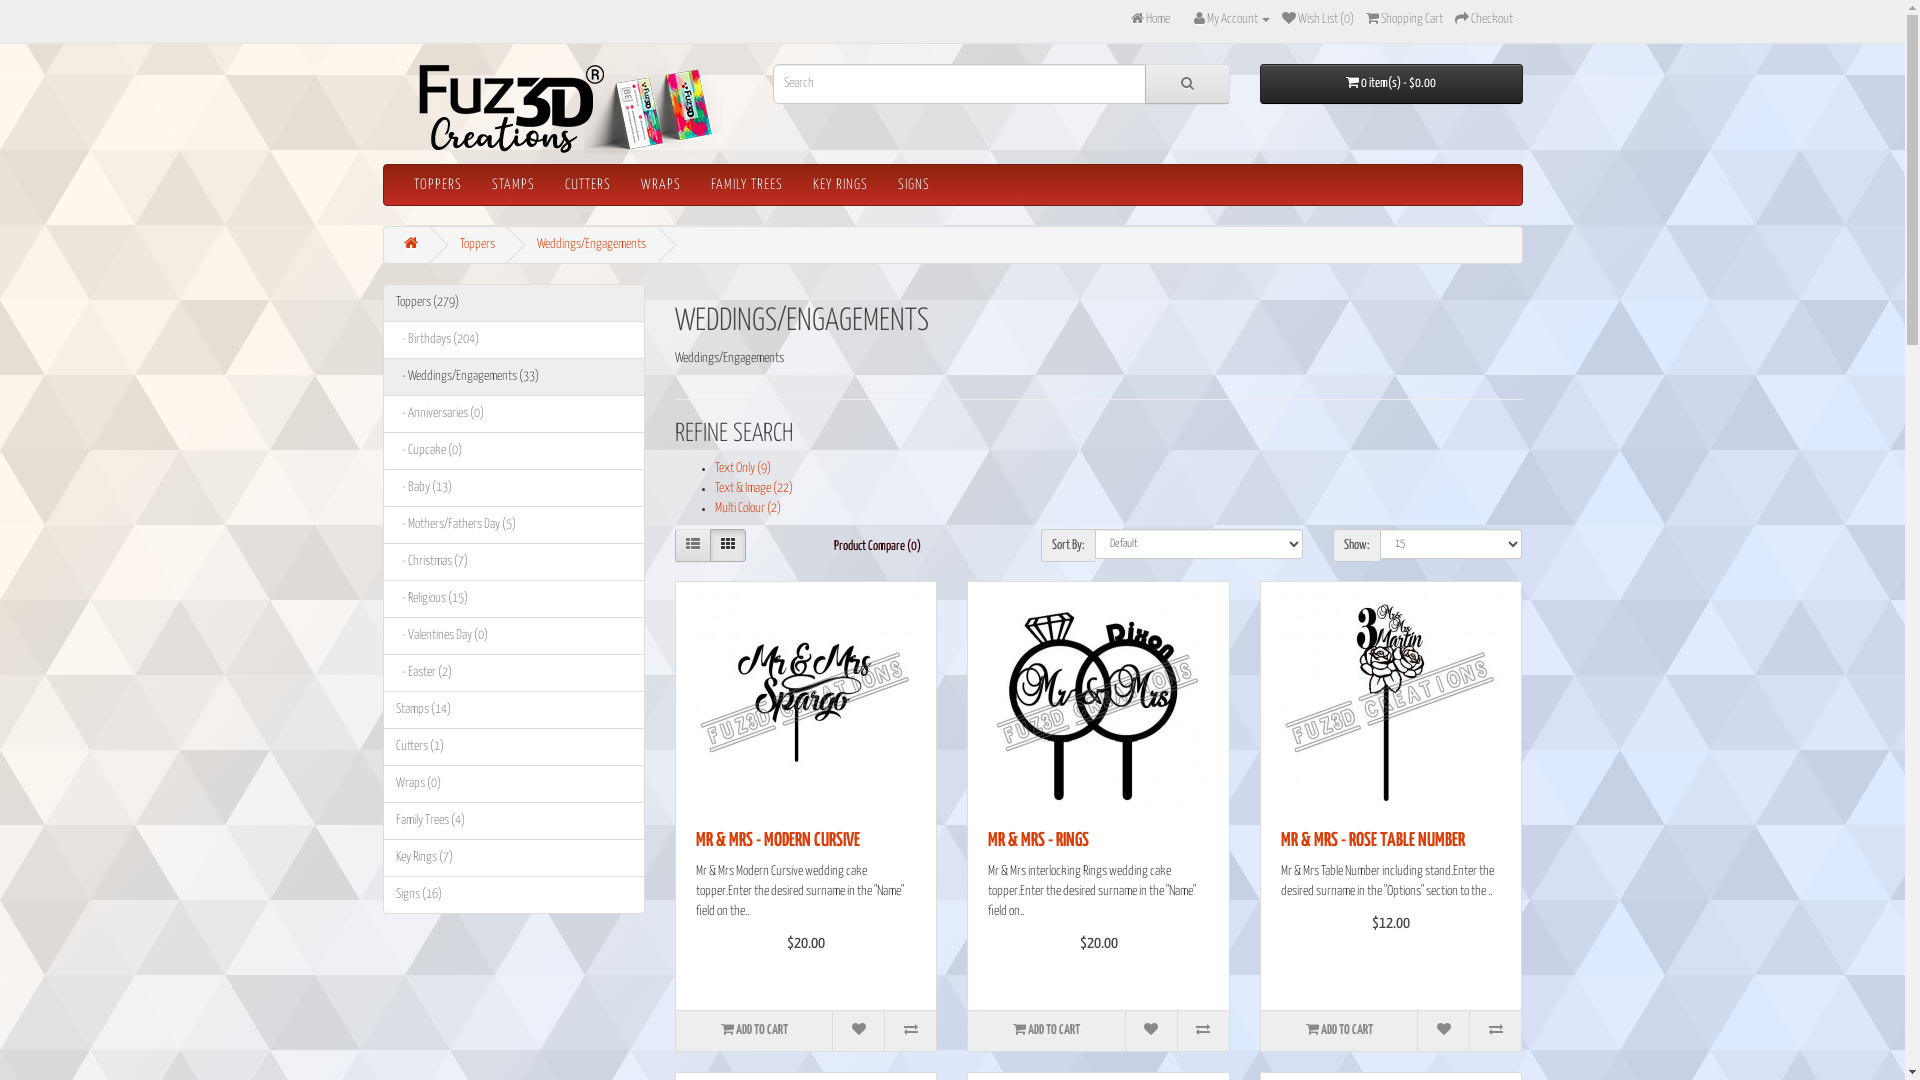  What do you see at coordinates (514, 525) in the screenshot?
I see `   - Mothers/Fathers Day (5)` at bounding box center [514, 525].